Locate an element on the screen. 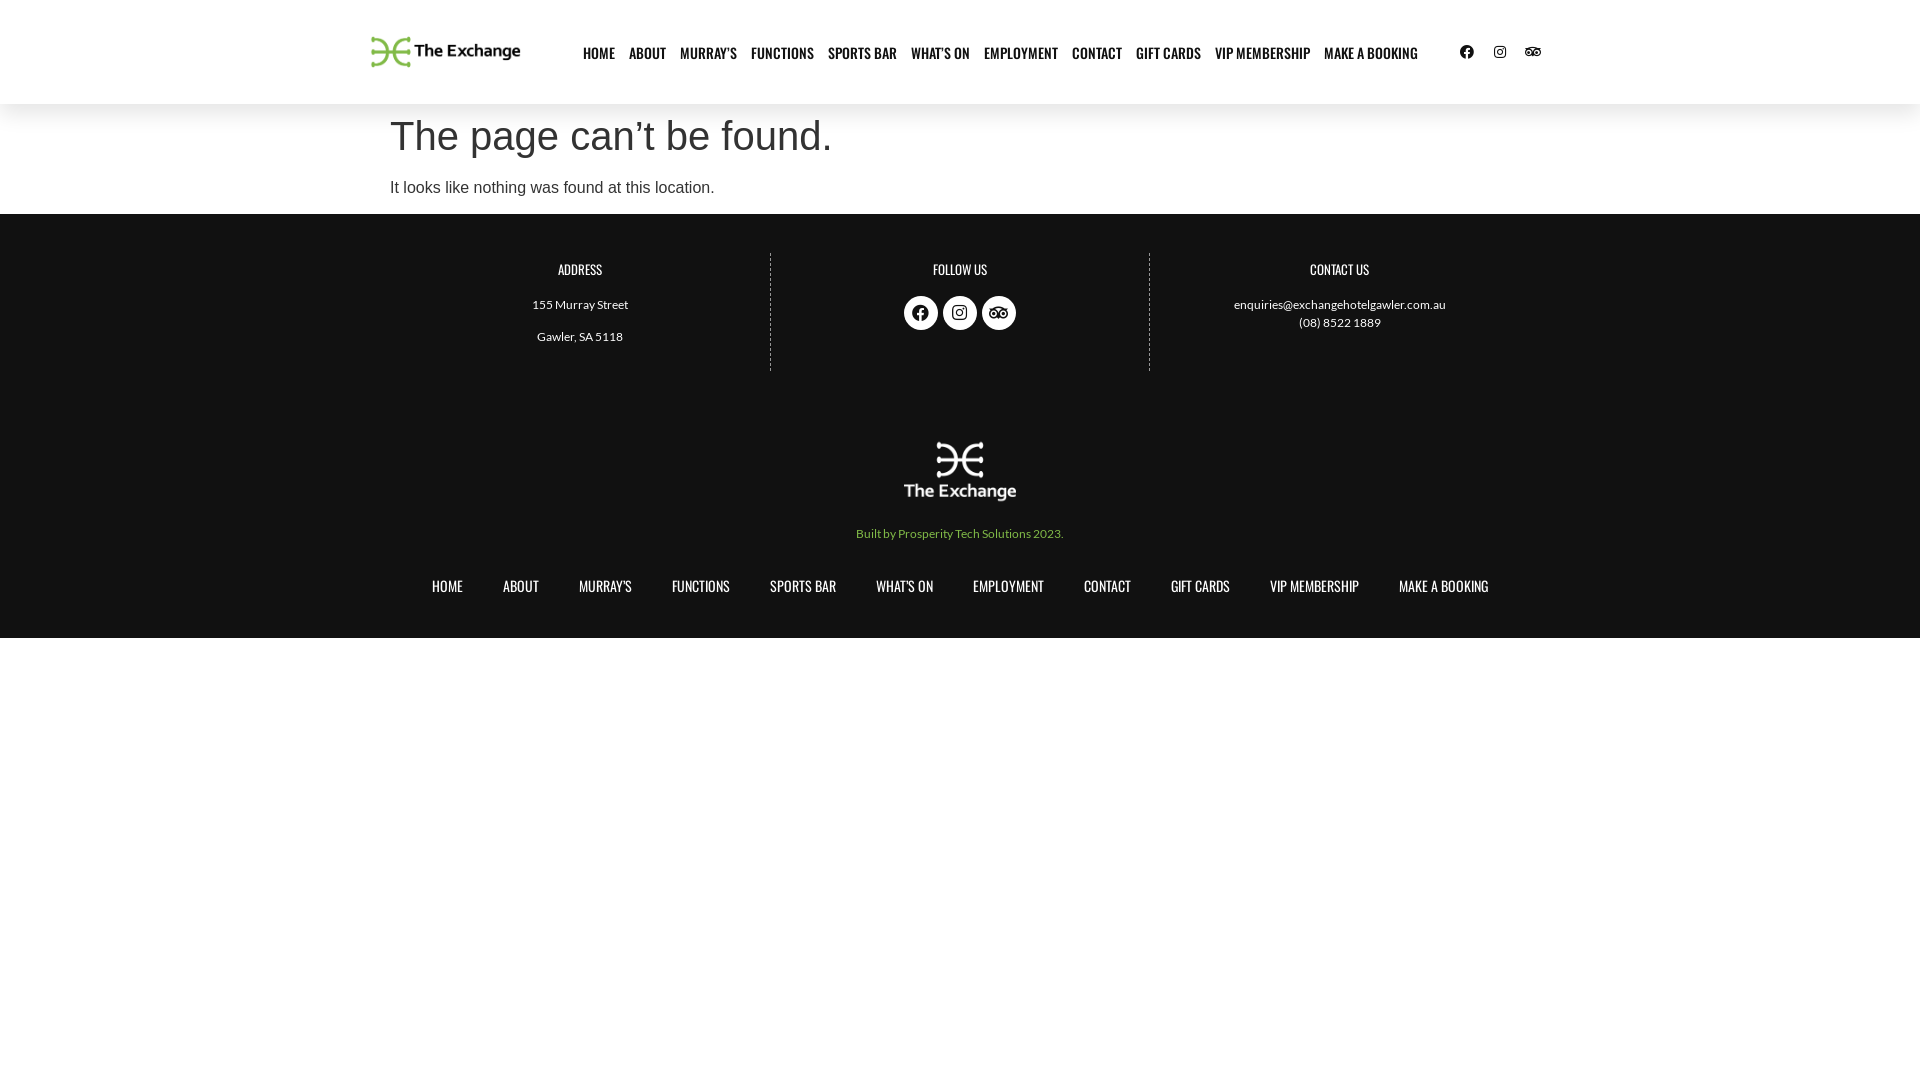 The width and height of the screenshot is (1920, 1080). GIFT CARDS is located at coordinates (1200, 586).